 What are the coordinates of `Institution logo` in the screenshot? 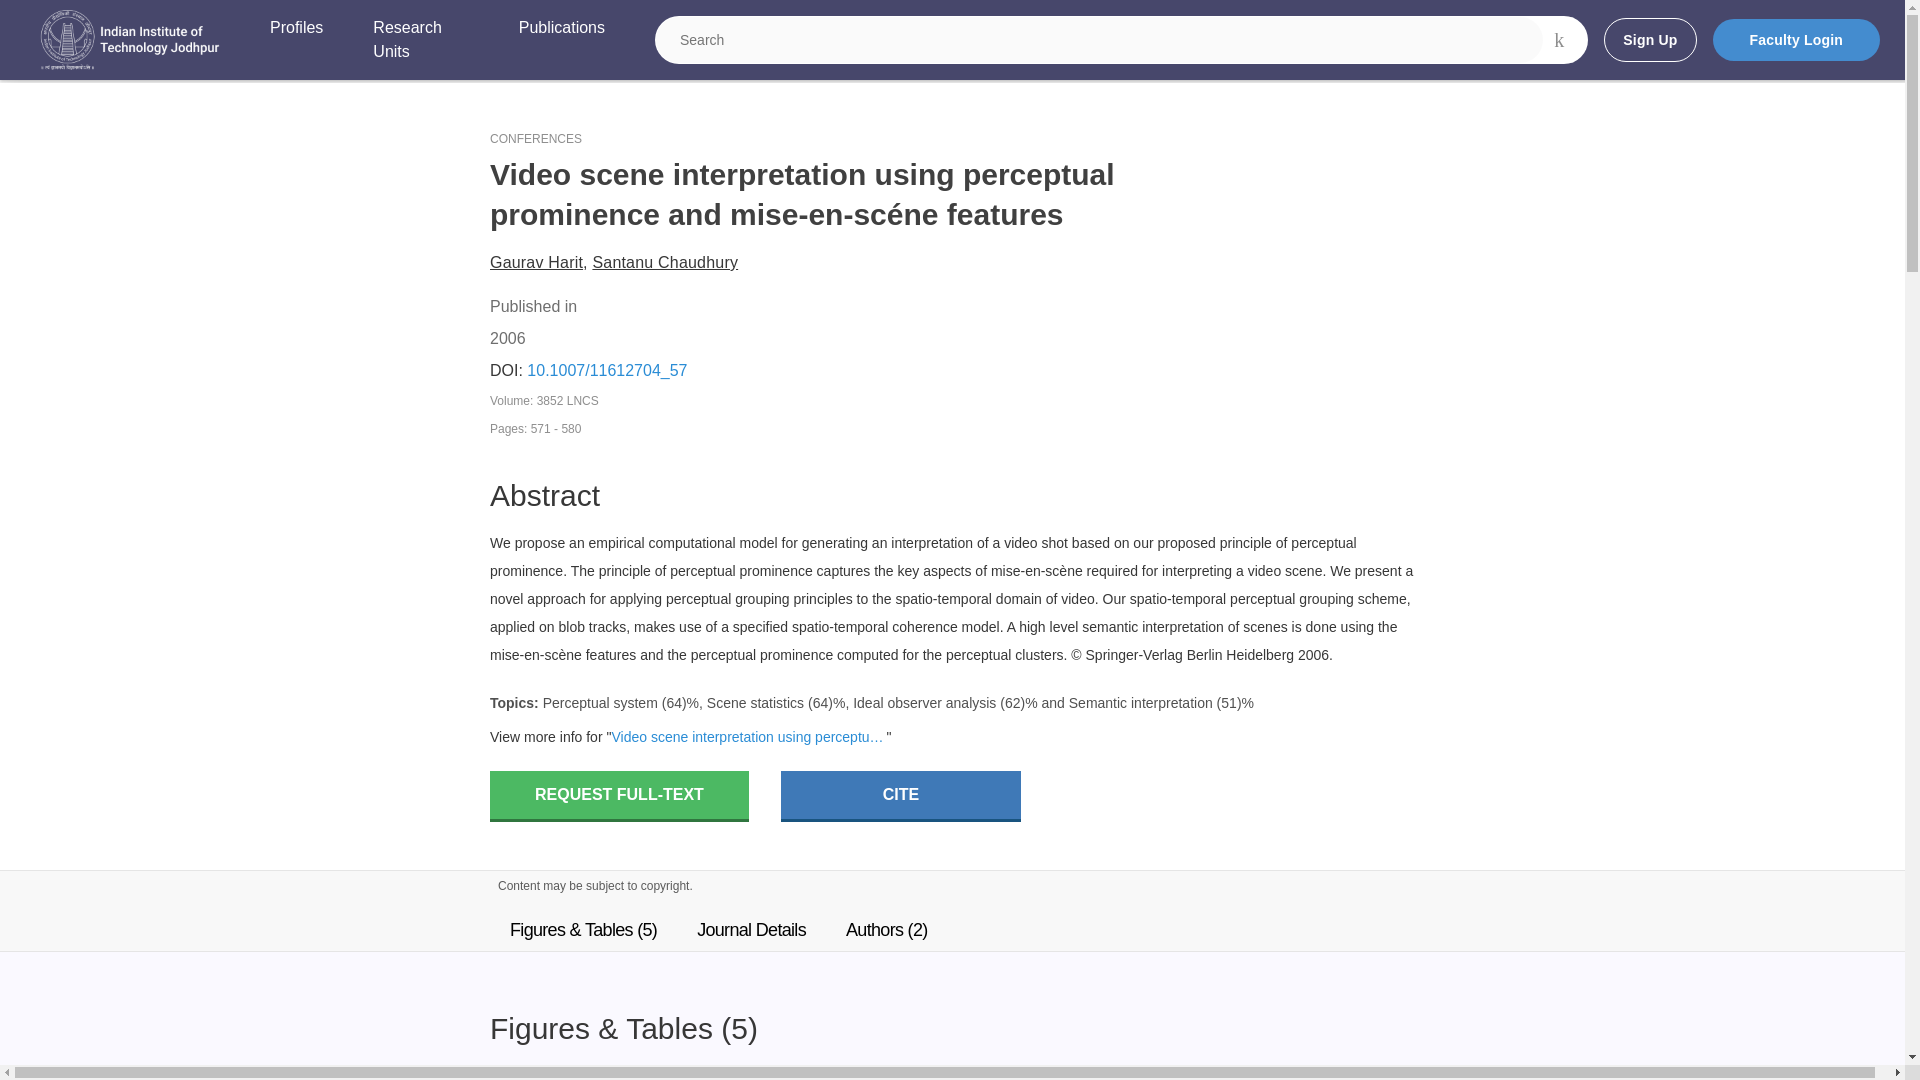 It's located at (130, 40).